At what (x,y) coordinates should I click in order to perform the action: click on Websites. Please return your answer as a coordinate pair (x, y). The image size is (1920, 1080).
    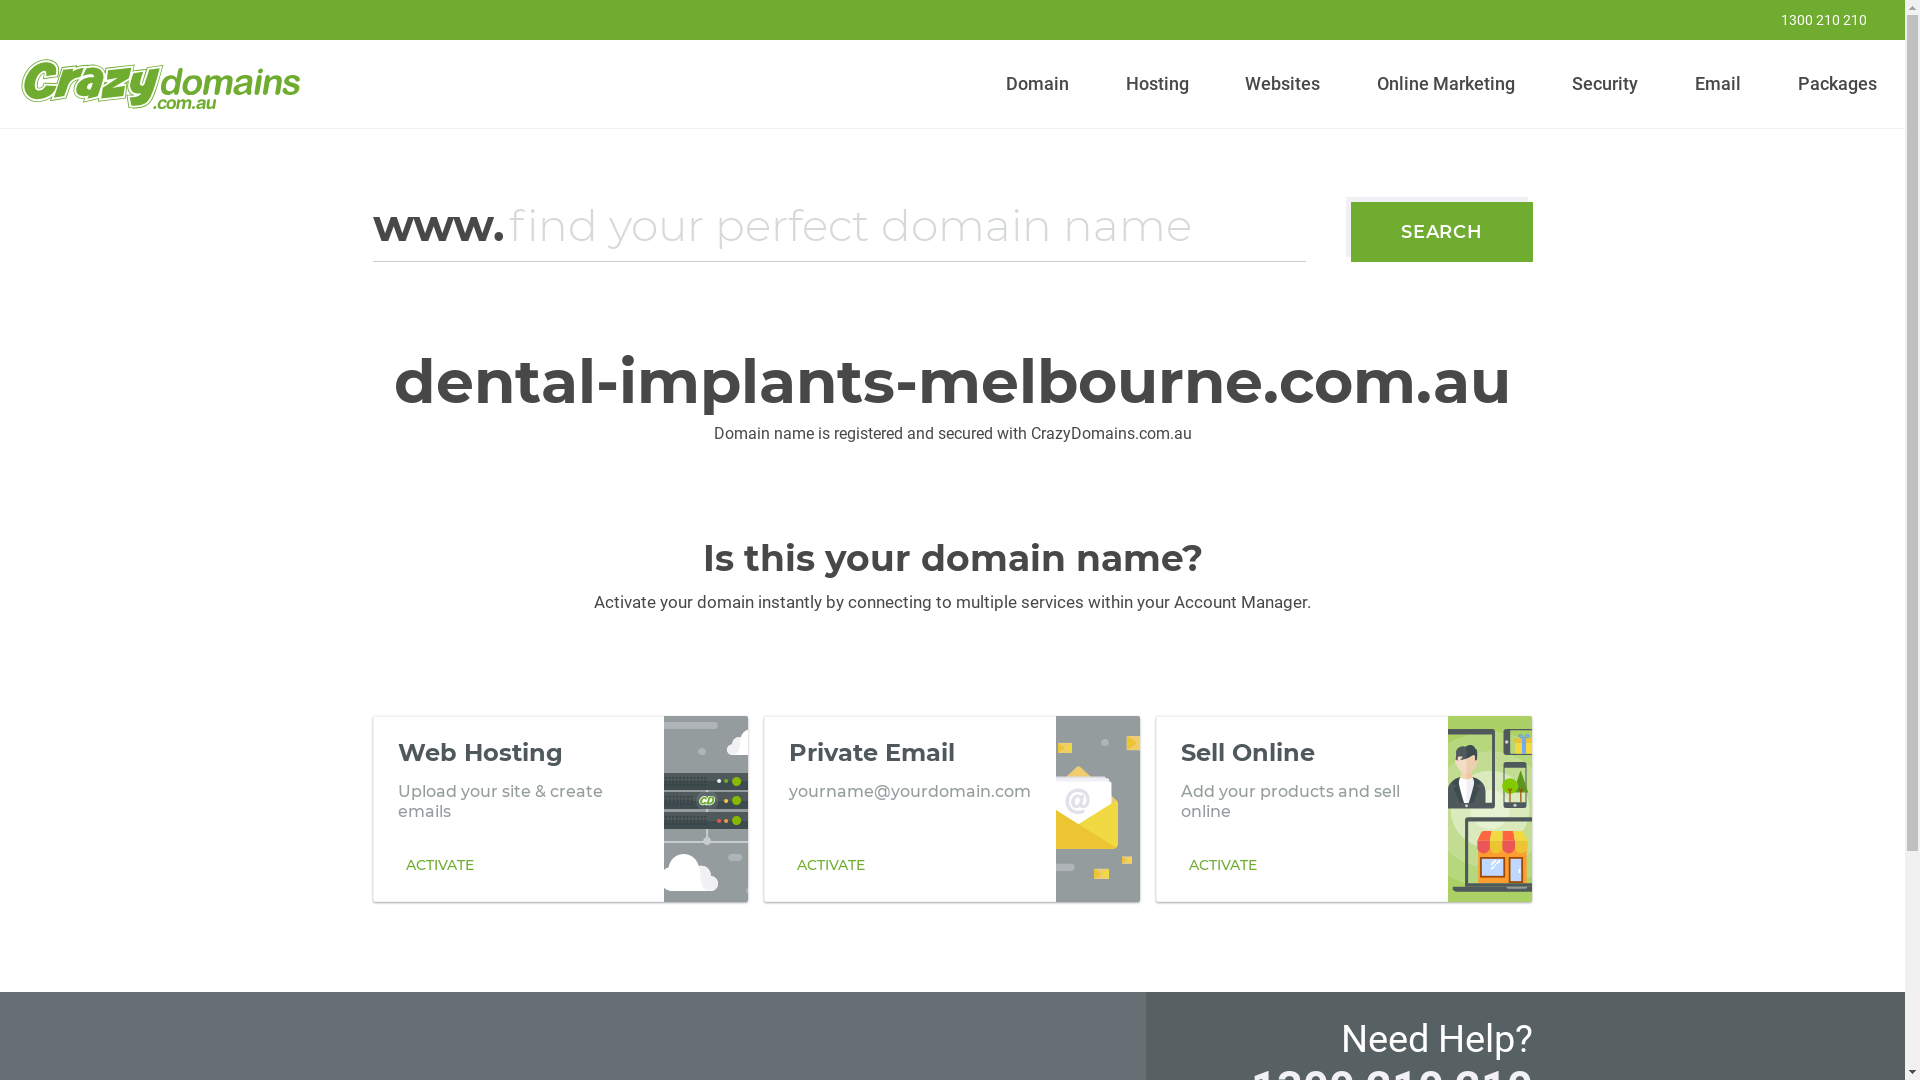
    Looking at the image, I should click on (1283, 84).